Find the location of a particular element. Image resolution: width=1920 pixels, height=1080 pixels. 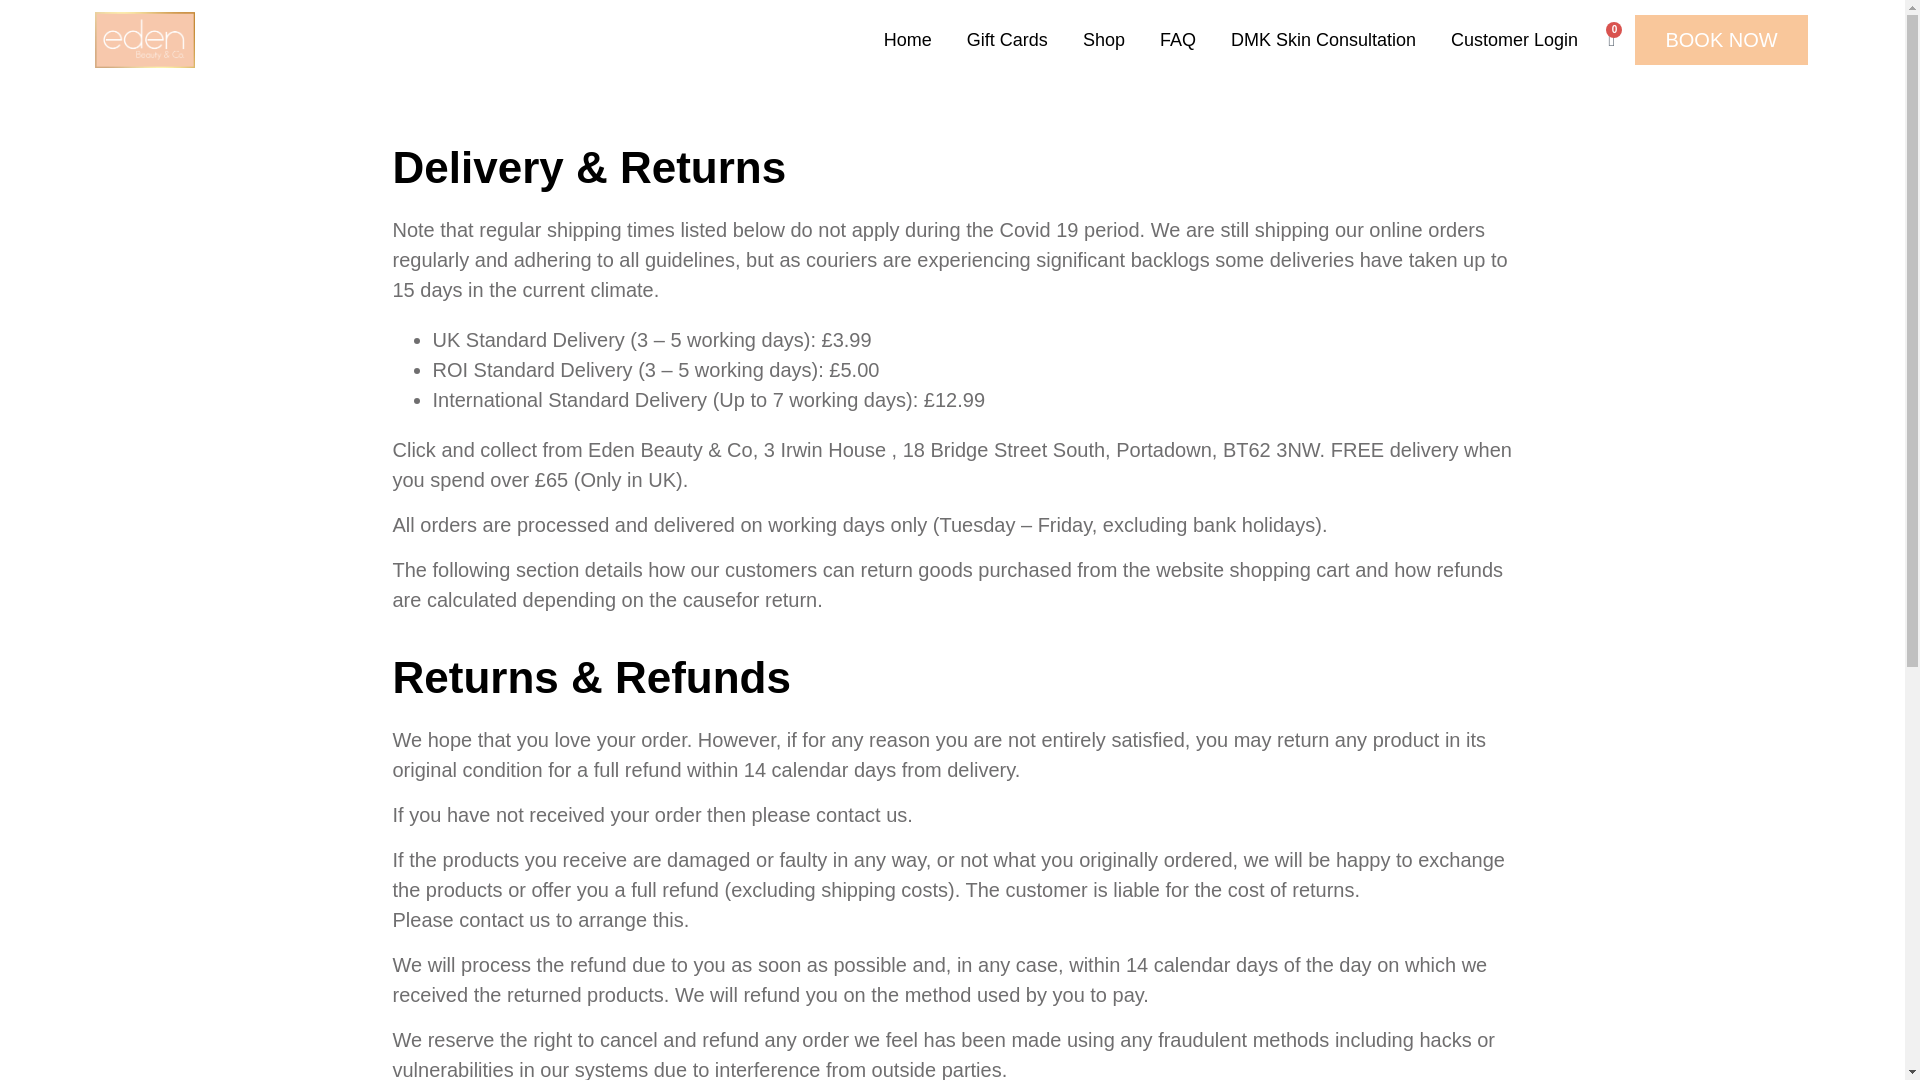

Home is located at coordinates (908, 40).